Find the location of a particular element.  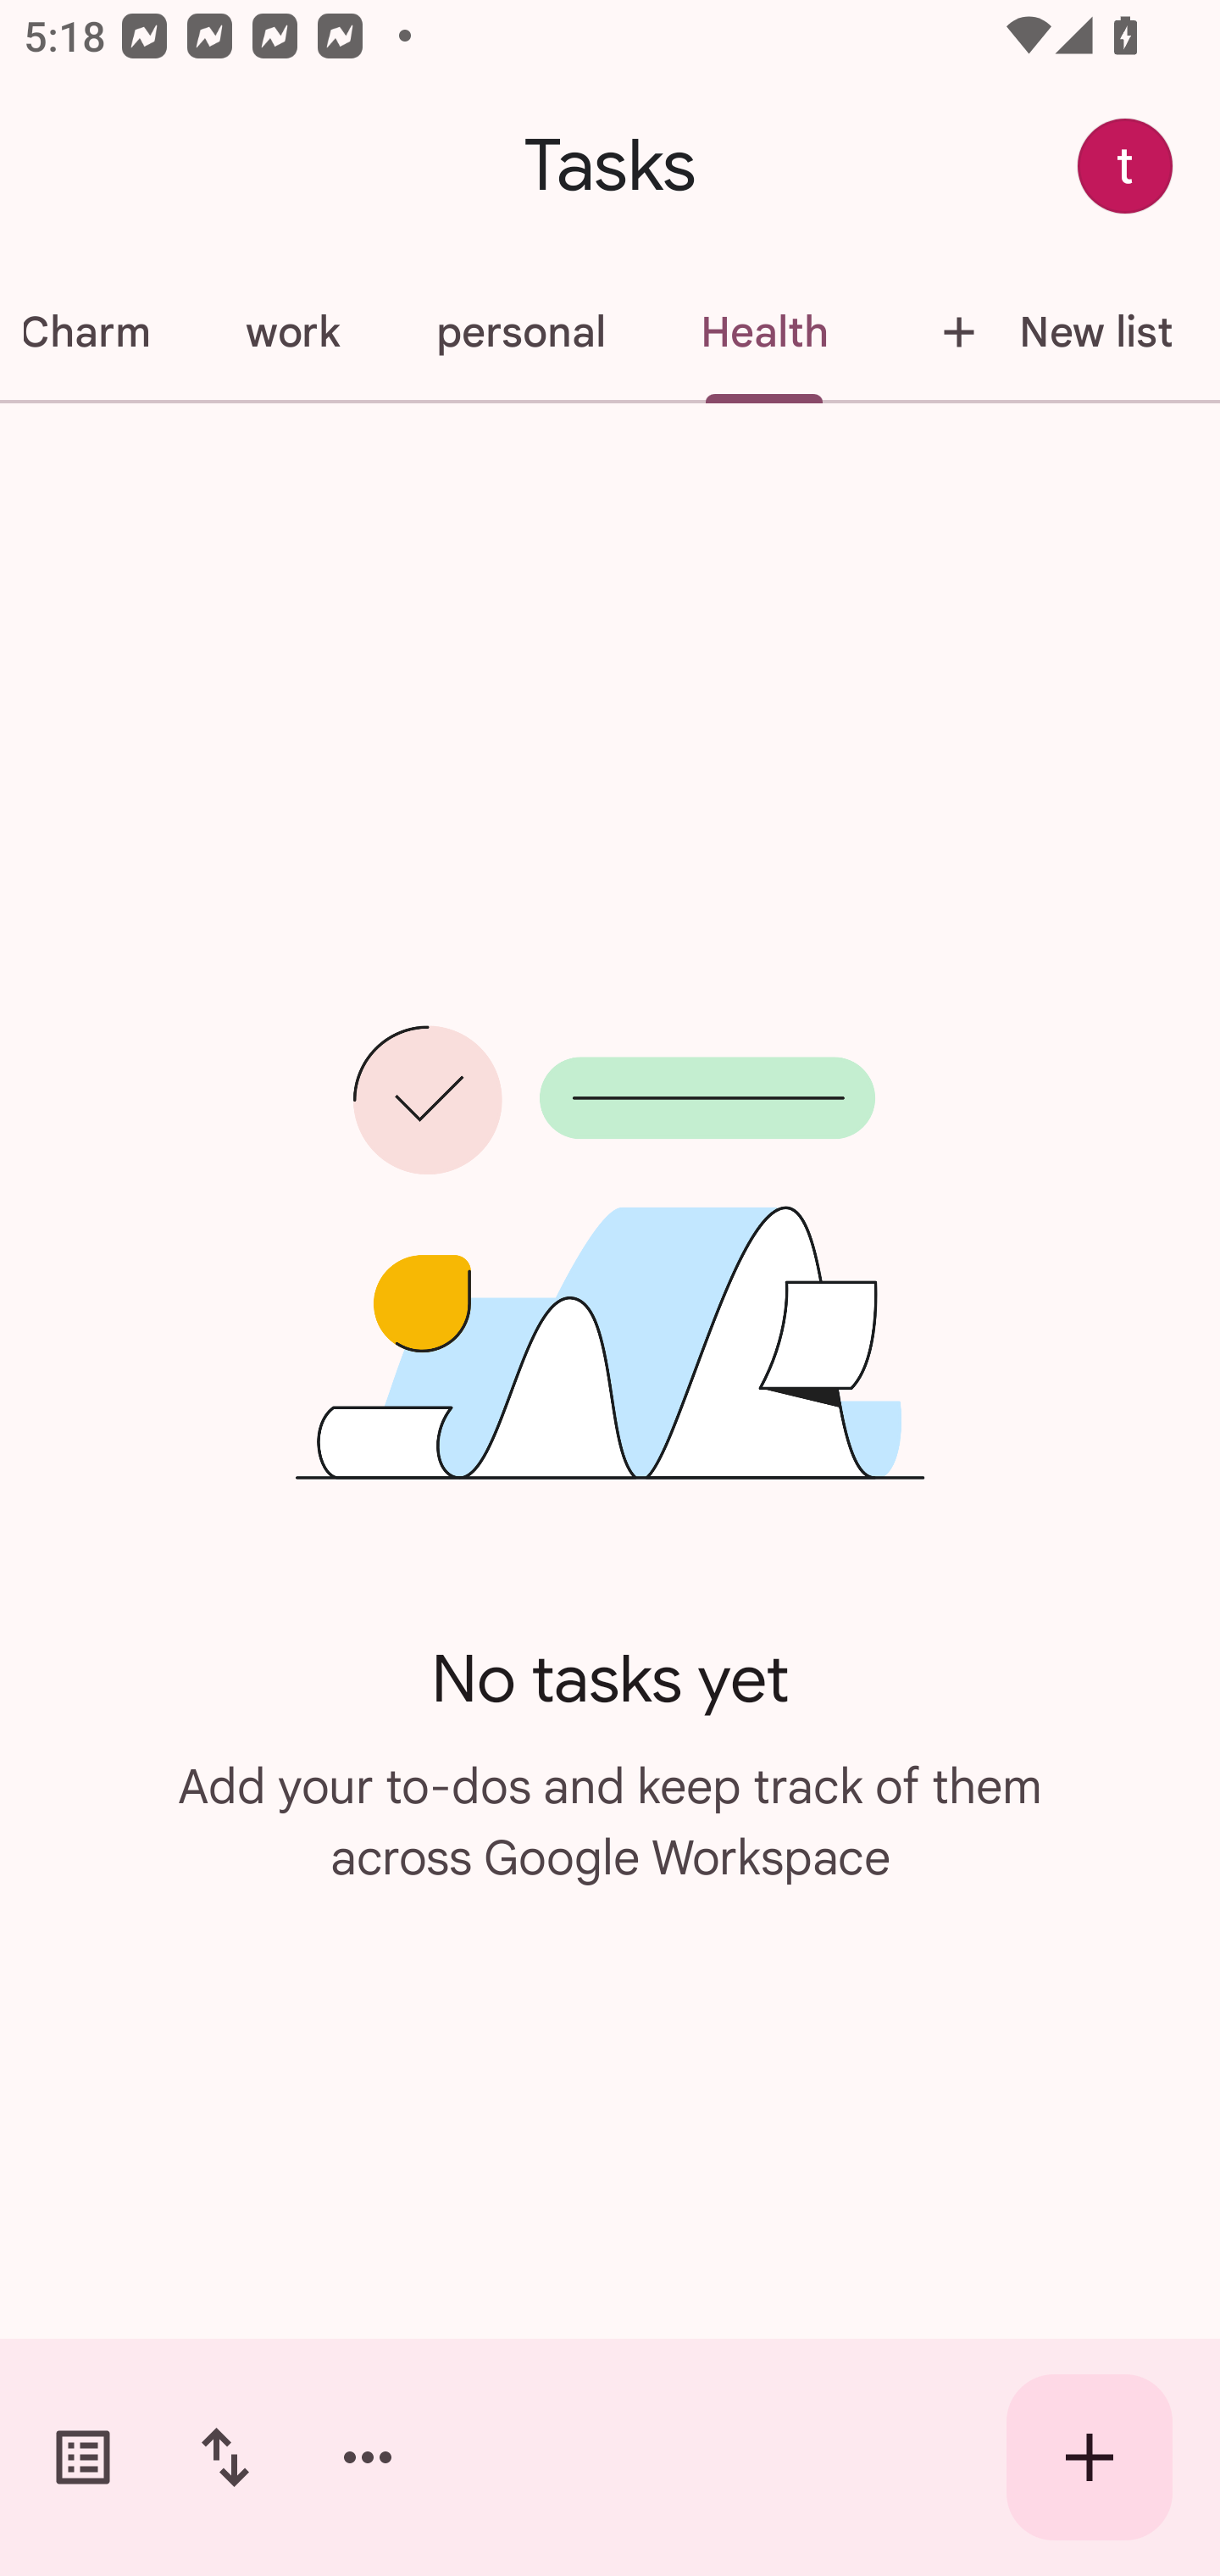

Change sort order is located at coordinates (225, 2457).